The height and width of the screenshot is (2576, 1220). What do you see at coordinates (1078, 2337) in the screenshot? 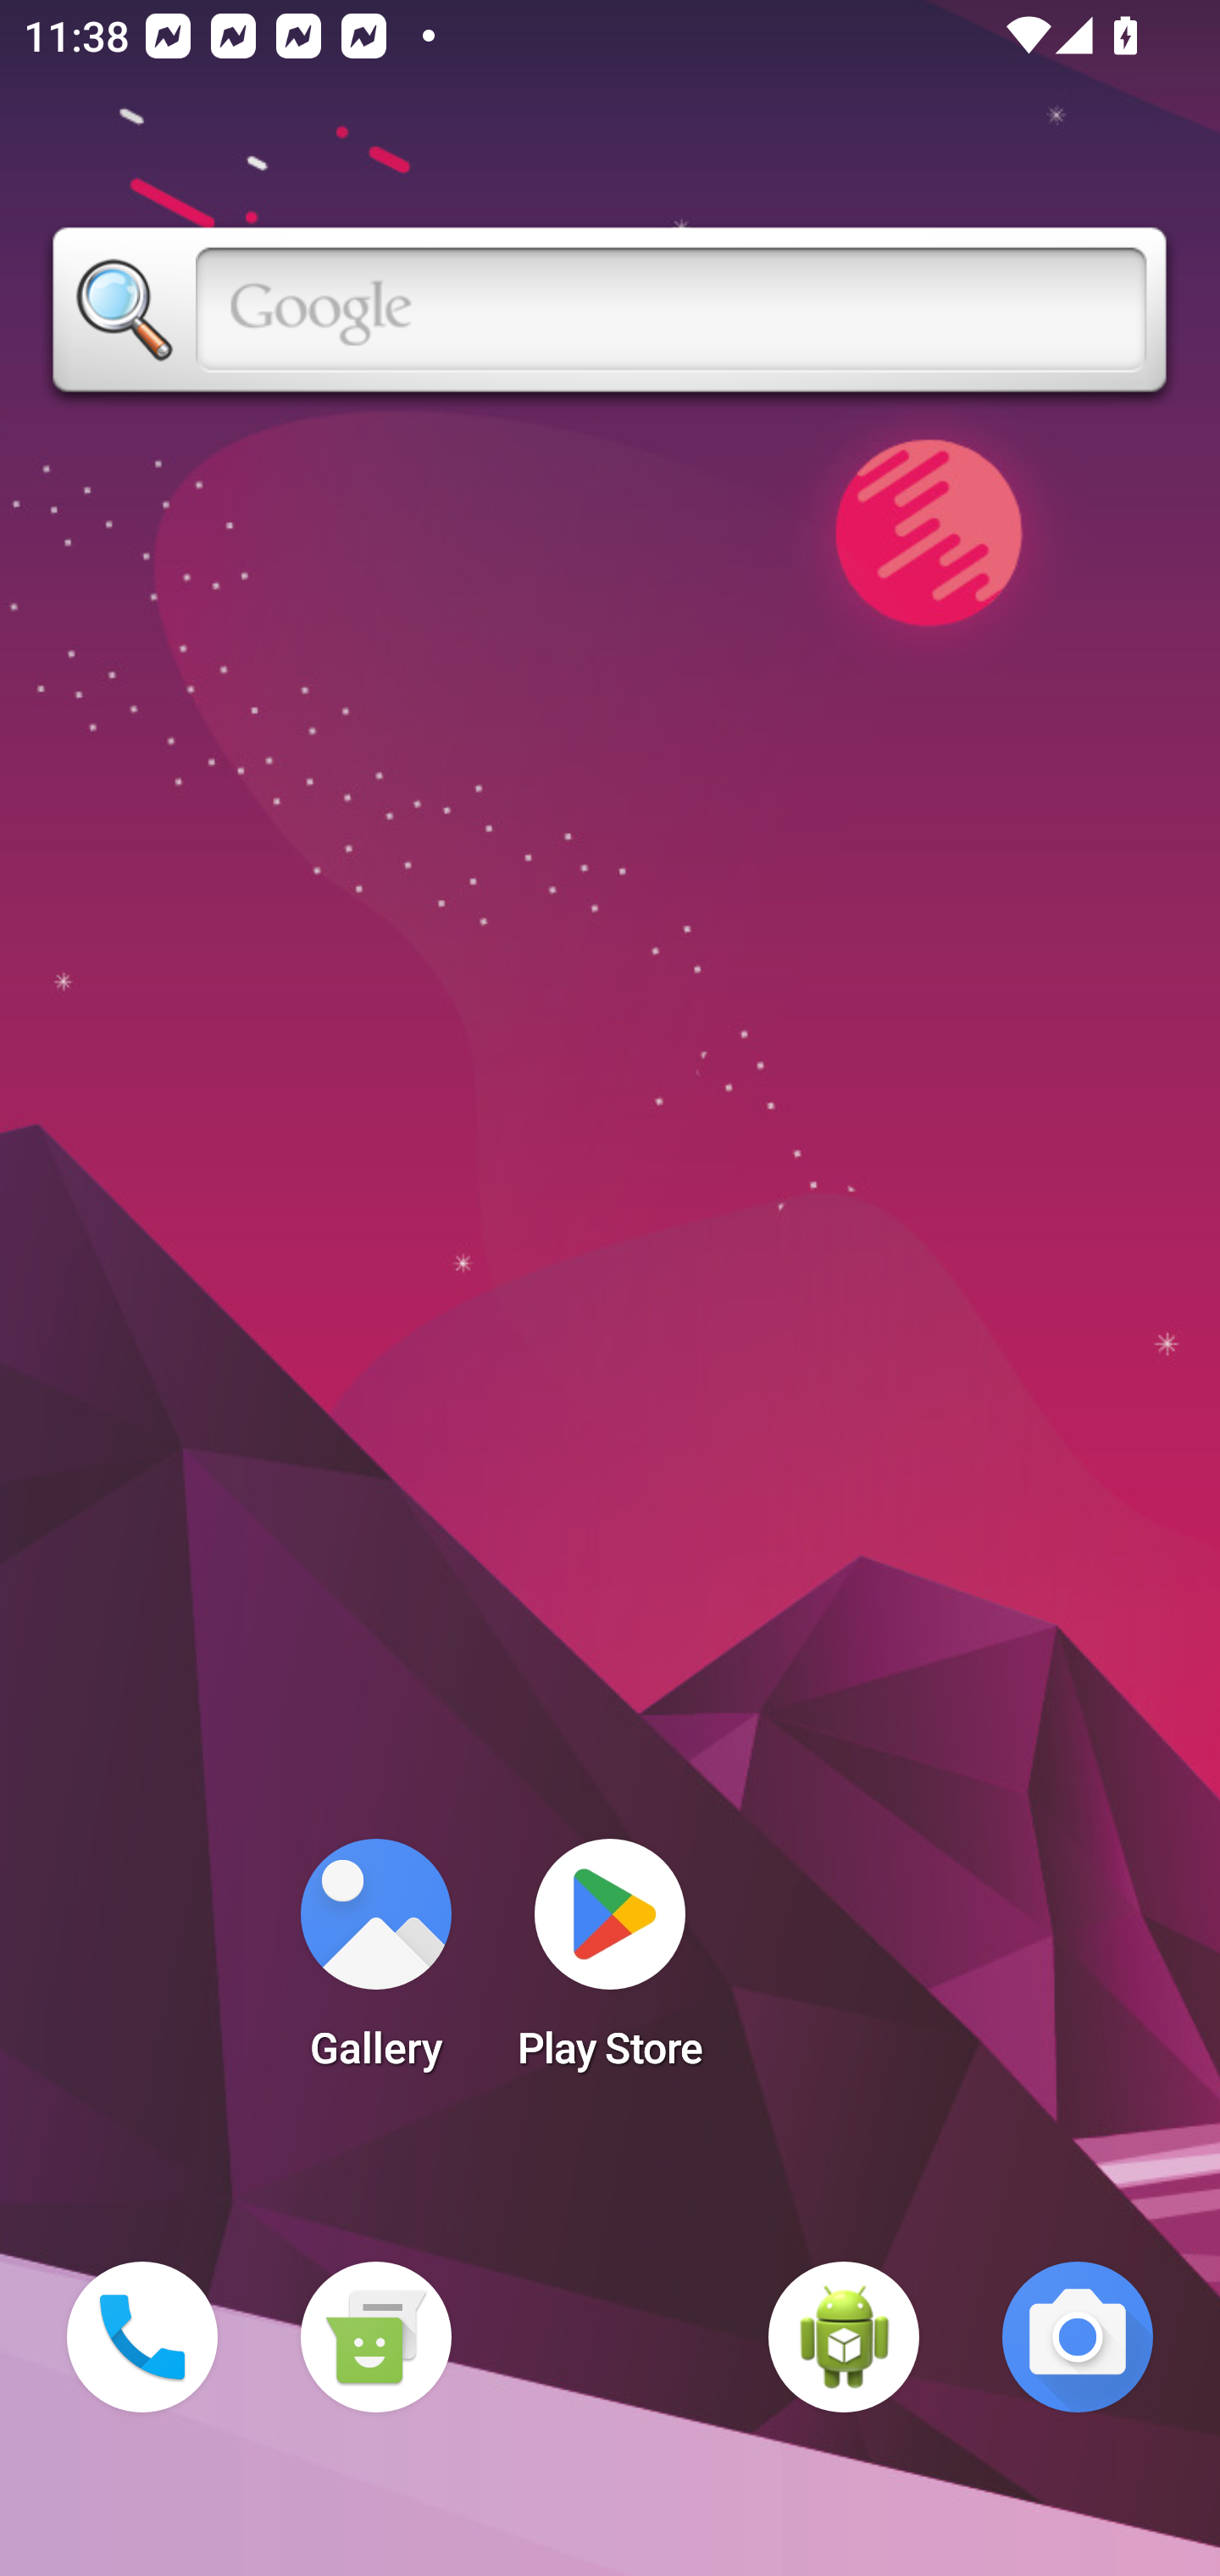
I see `Camera` at bounding box center [1078, 2337].